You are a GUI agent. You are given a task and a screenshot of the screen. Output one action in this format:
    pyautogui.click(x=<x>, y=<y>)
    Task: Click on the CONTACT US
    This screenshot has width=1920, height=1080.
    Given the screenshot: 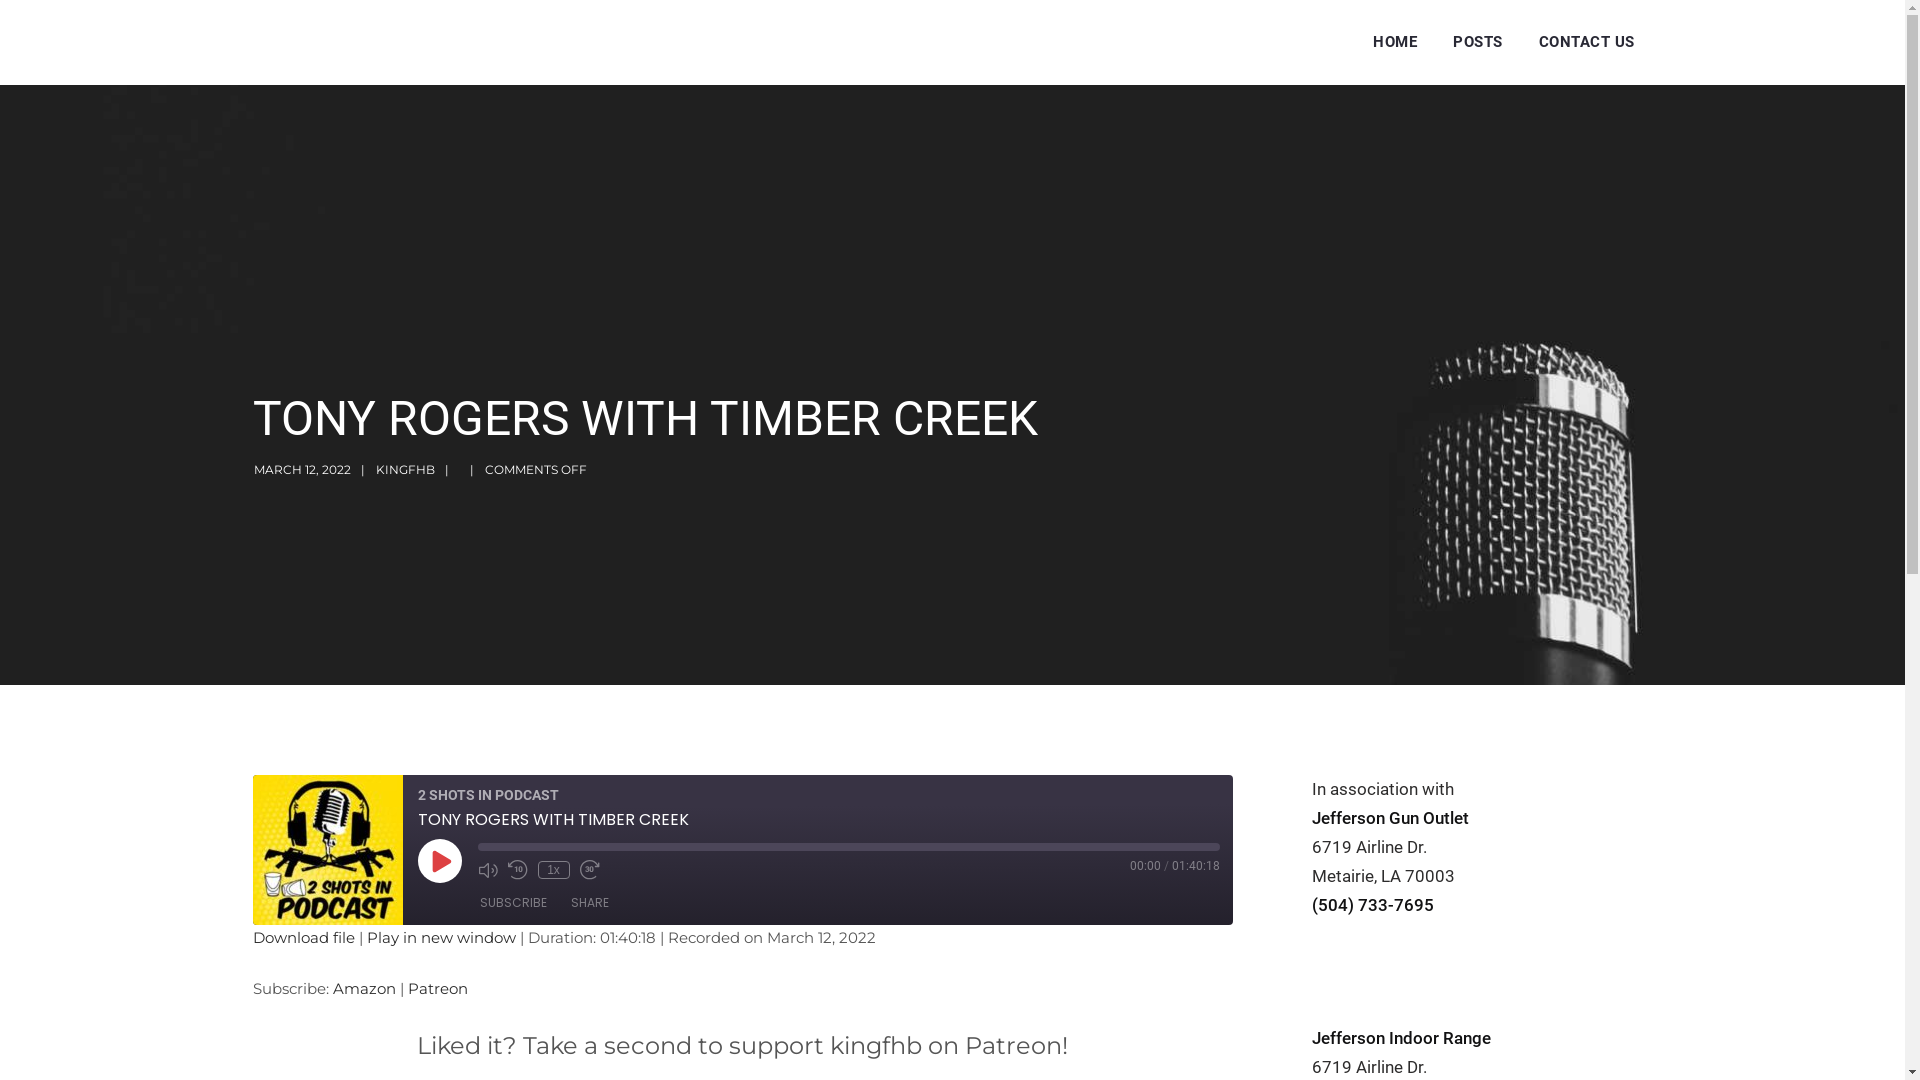 What is the action you would take?
    pyautogui.click(x=1586, y=42)
    